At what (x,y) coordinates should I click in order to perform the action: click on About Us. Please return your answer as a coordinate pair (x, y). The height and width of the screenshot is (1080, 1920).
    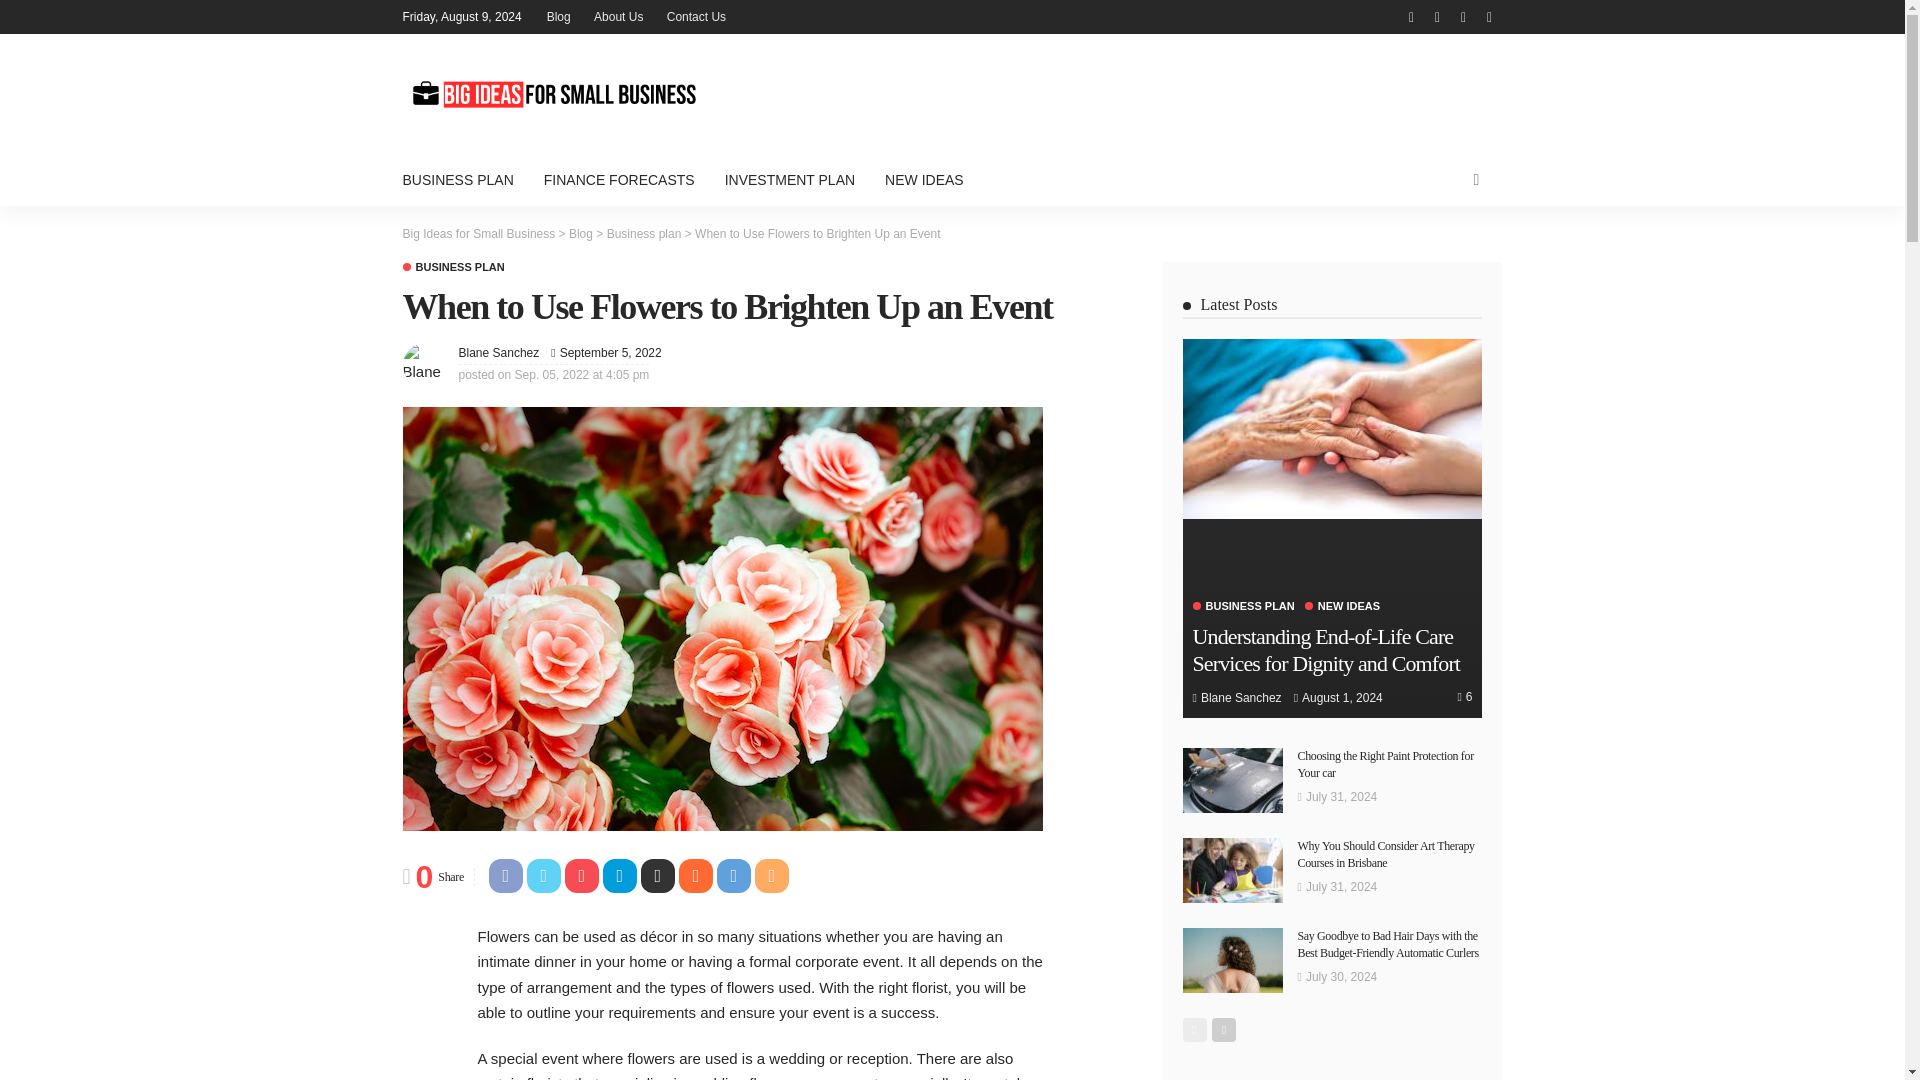
    Looking at the image, I should click on (618, 16).